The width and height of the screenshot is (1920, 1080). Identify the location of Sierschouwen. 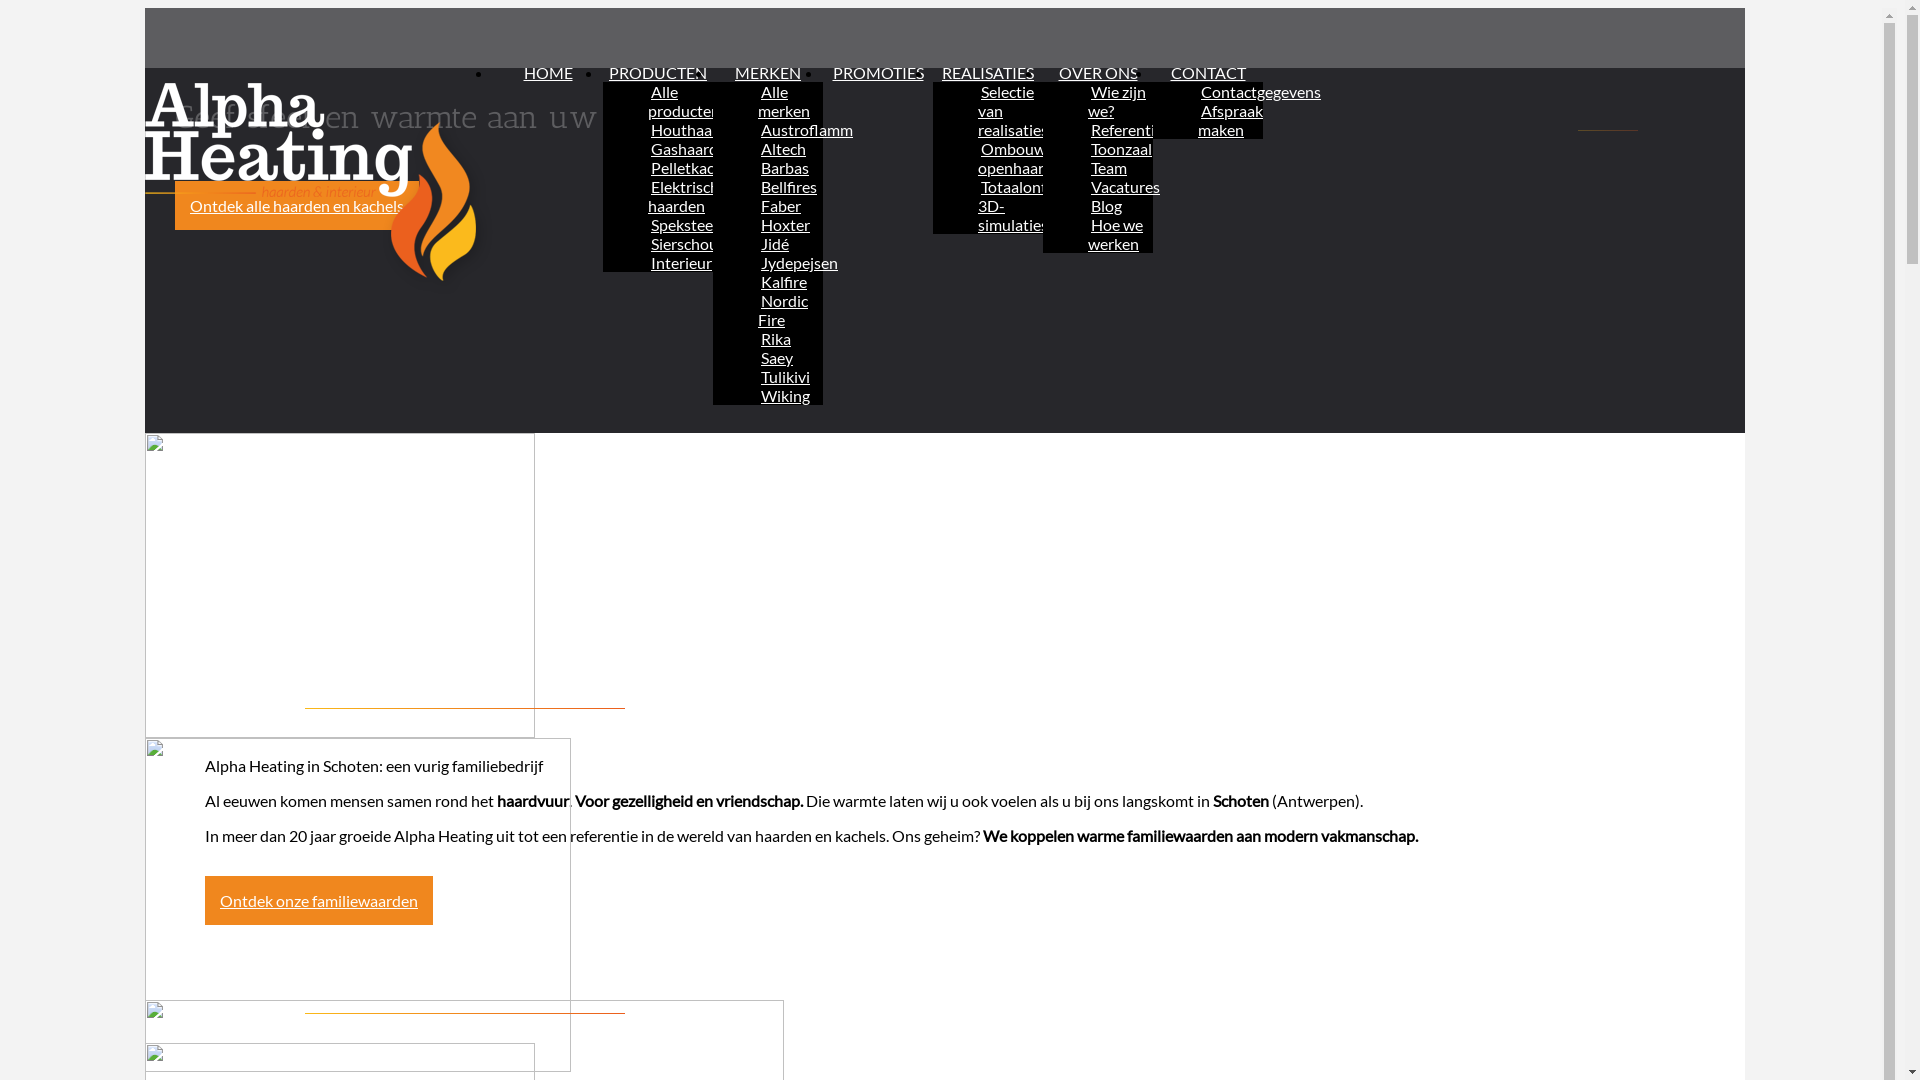
(699, 244).